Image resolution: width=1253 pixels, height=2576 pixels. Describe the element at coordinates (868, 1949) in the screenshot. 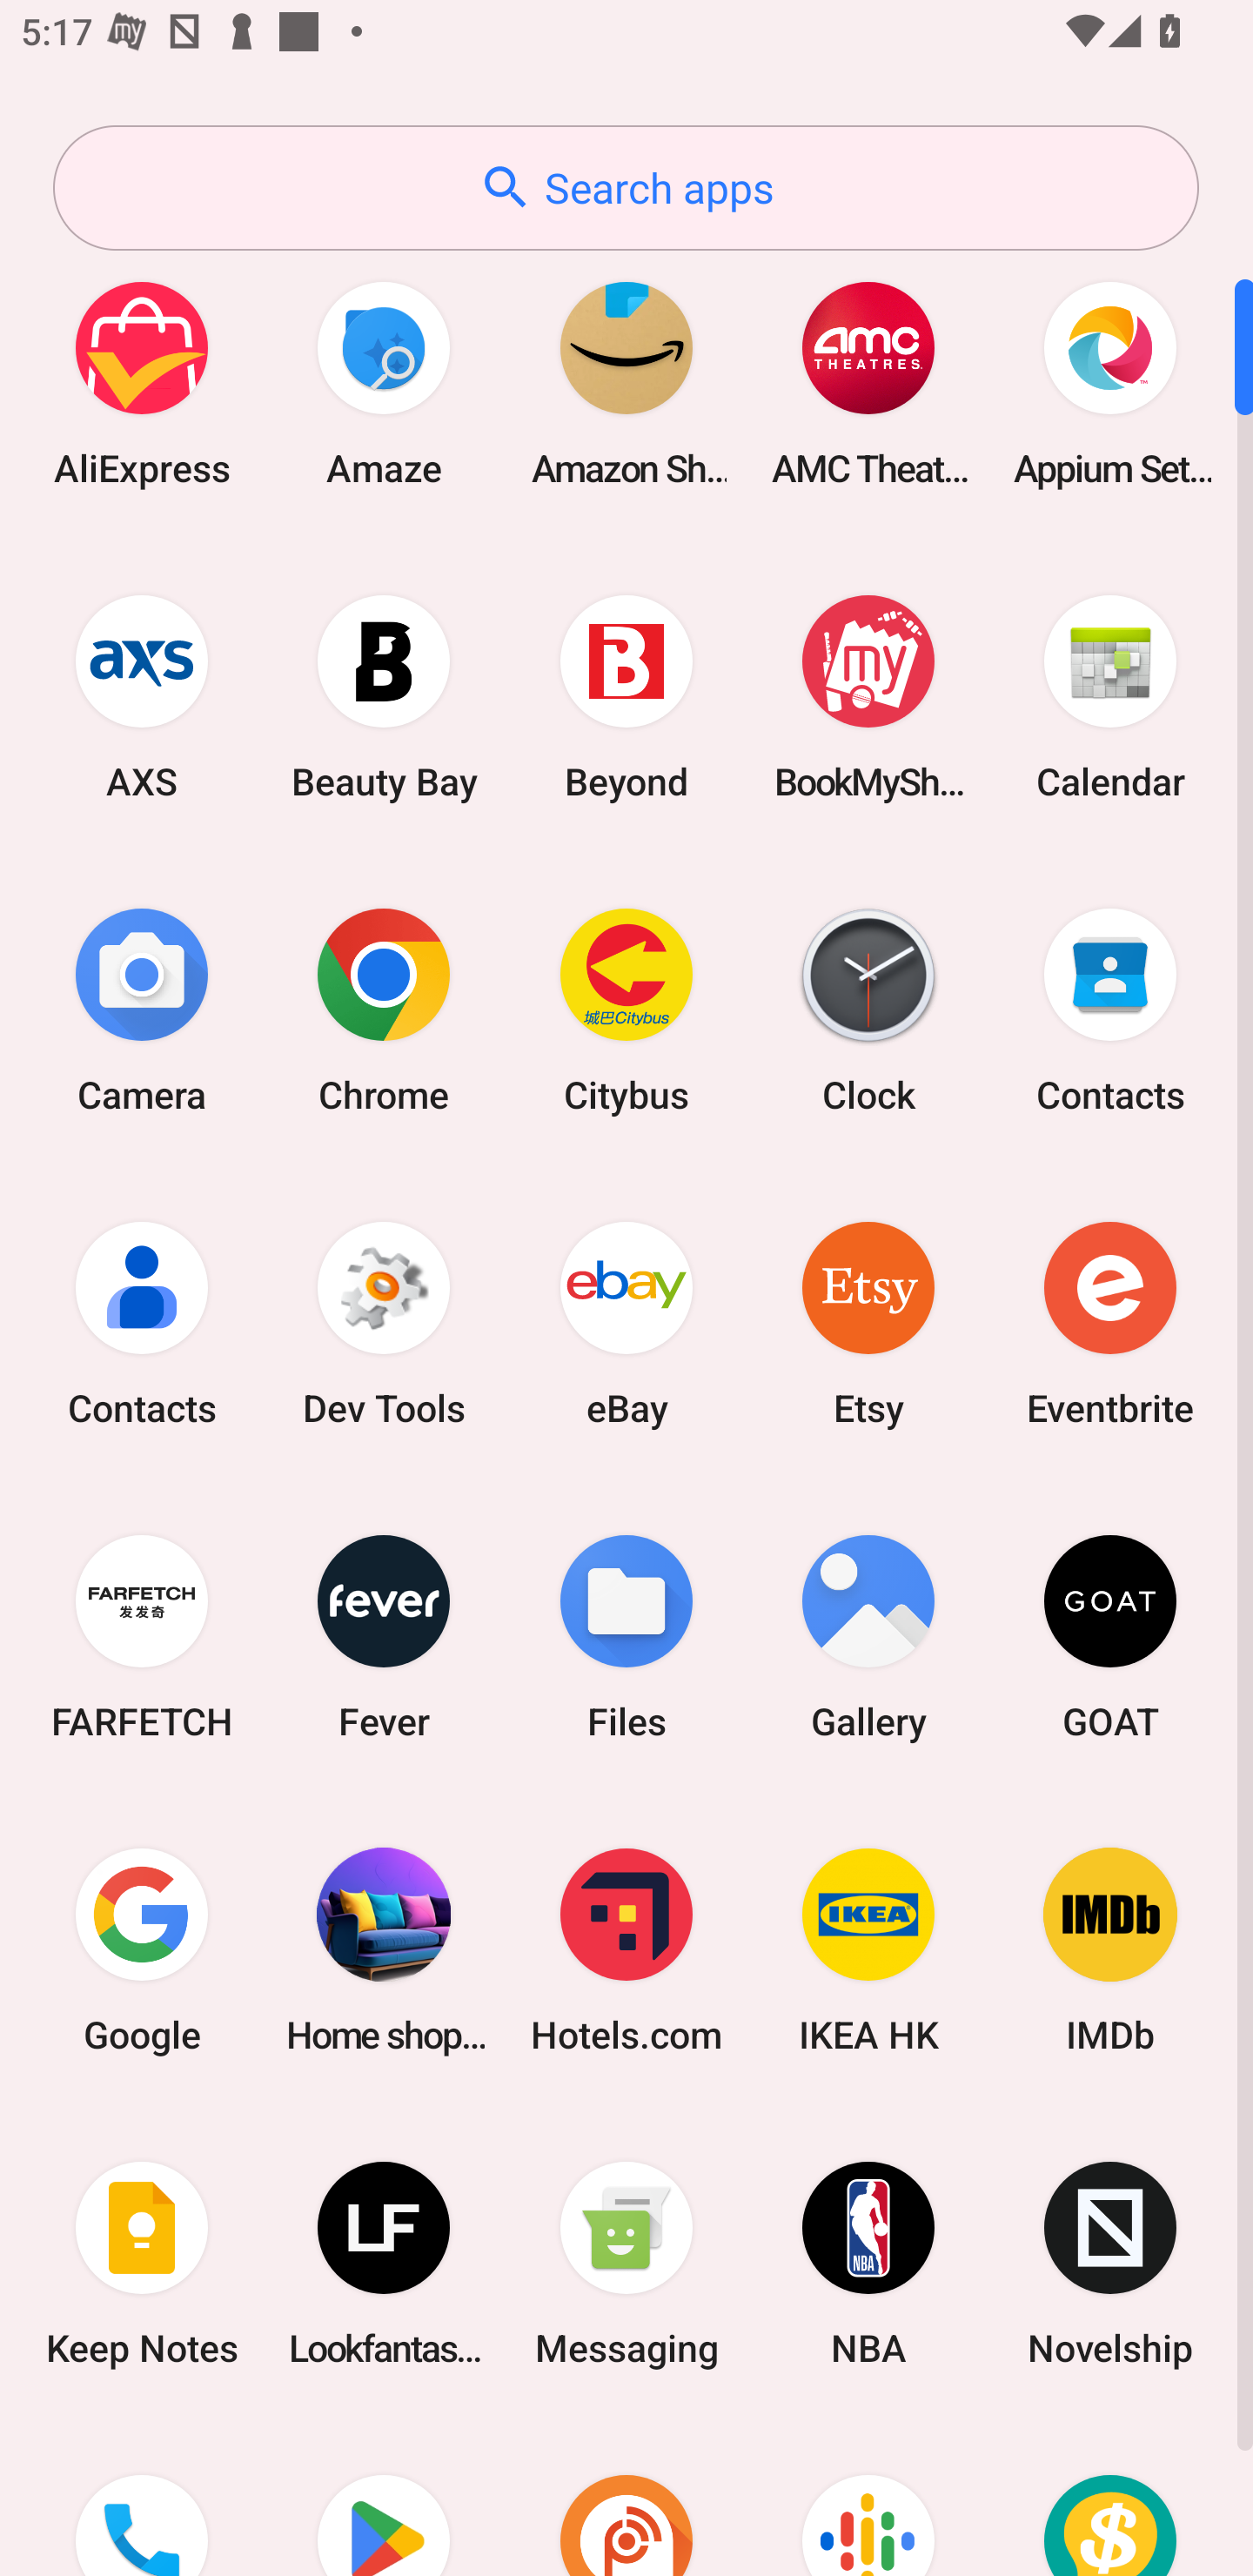

I see `IKEA HK` at that location.